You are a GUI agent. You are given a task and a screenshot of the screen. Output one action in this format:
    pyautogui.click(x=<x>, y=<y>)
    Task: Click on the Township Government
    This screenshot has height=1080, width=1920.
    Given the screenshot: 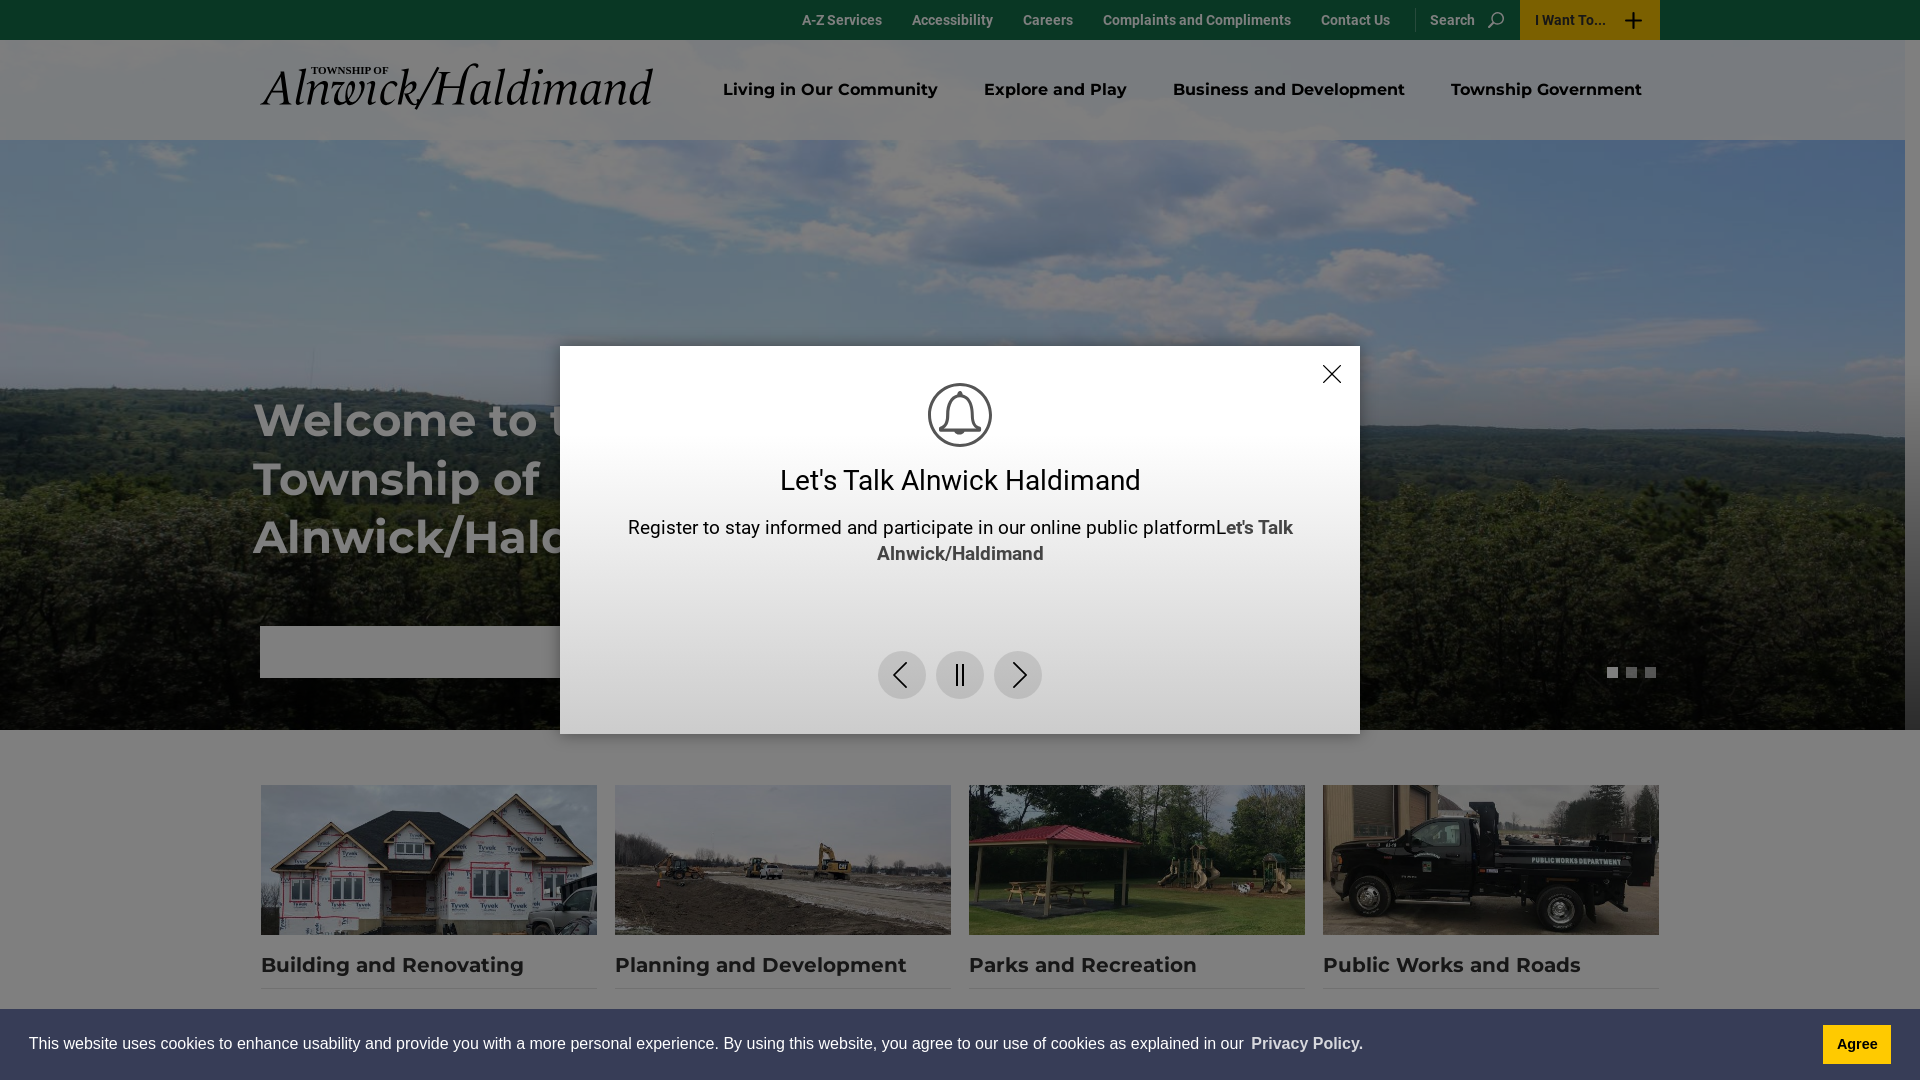 What is the action you would take?
    pyautogui.click(x=1546, y=90)
    